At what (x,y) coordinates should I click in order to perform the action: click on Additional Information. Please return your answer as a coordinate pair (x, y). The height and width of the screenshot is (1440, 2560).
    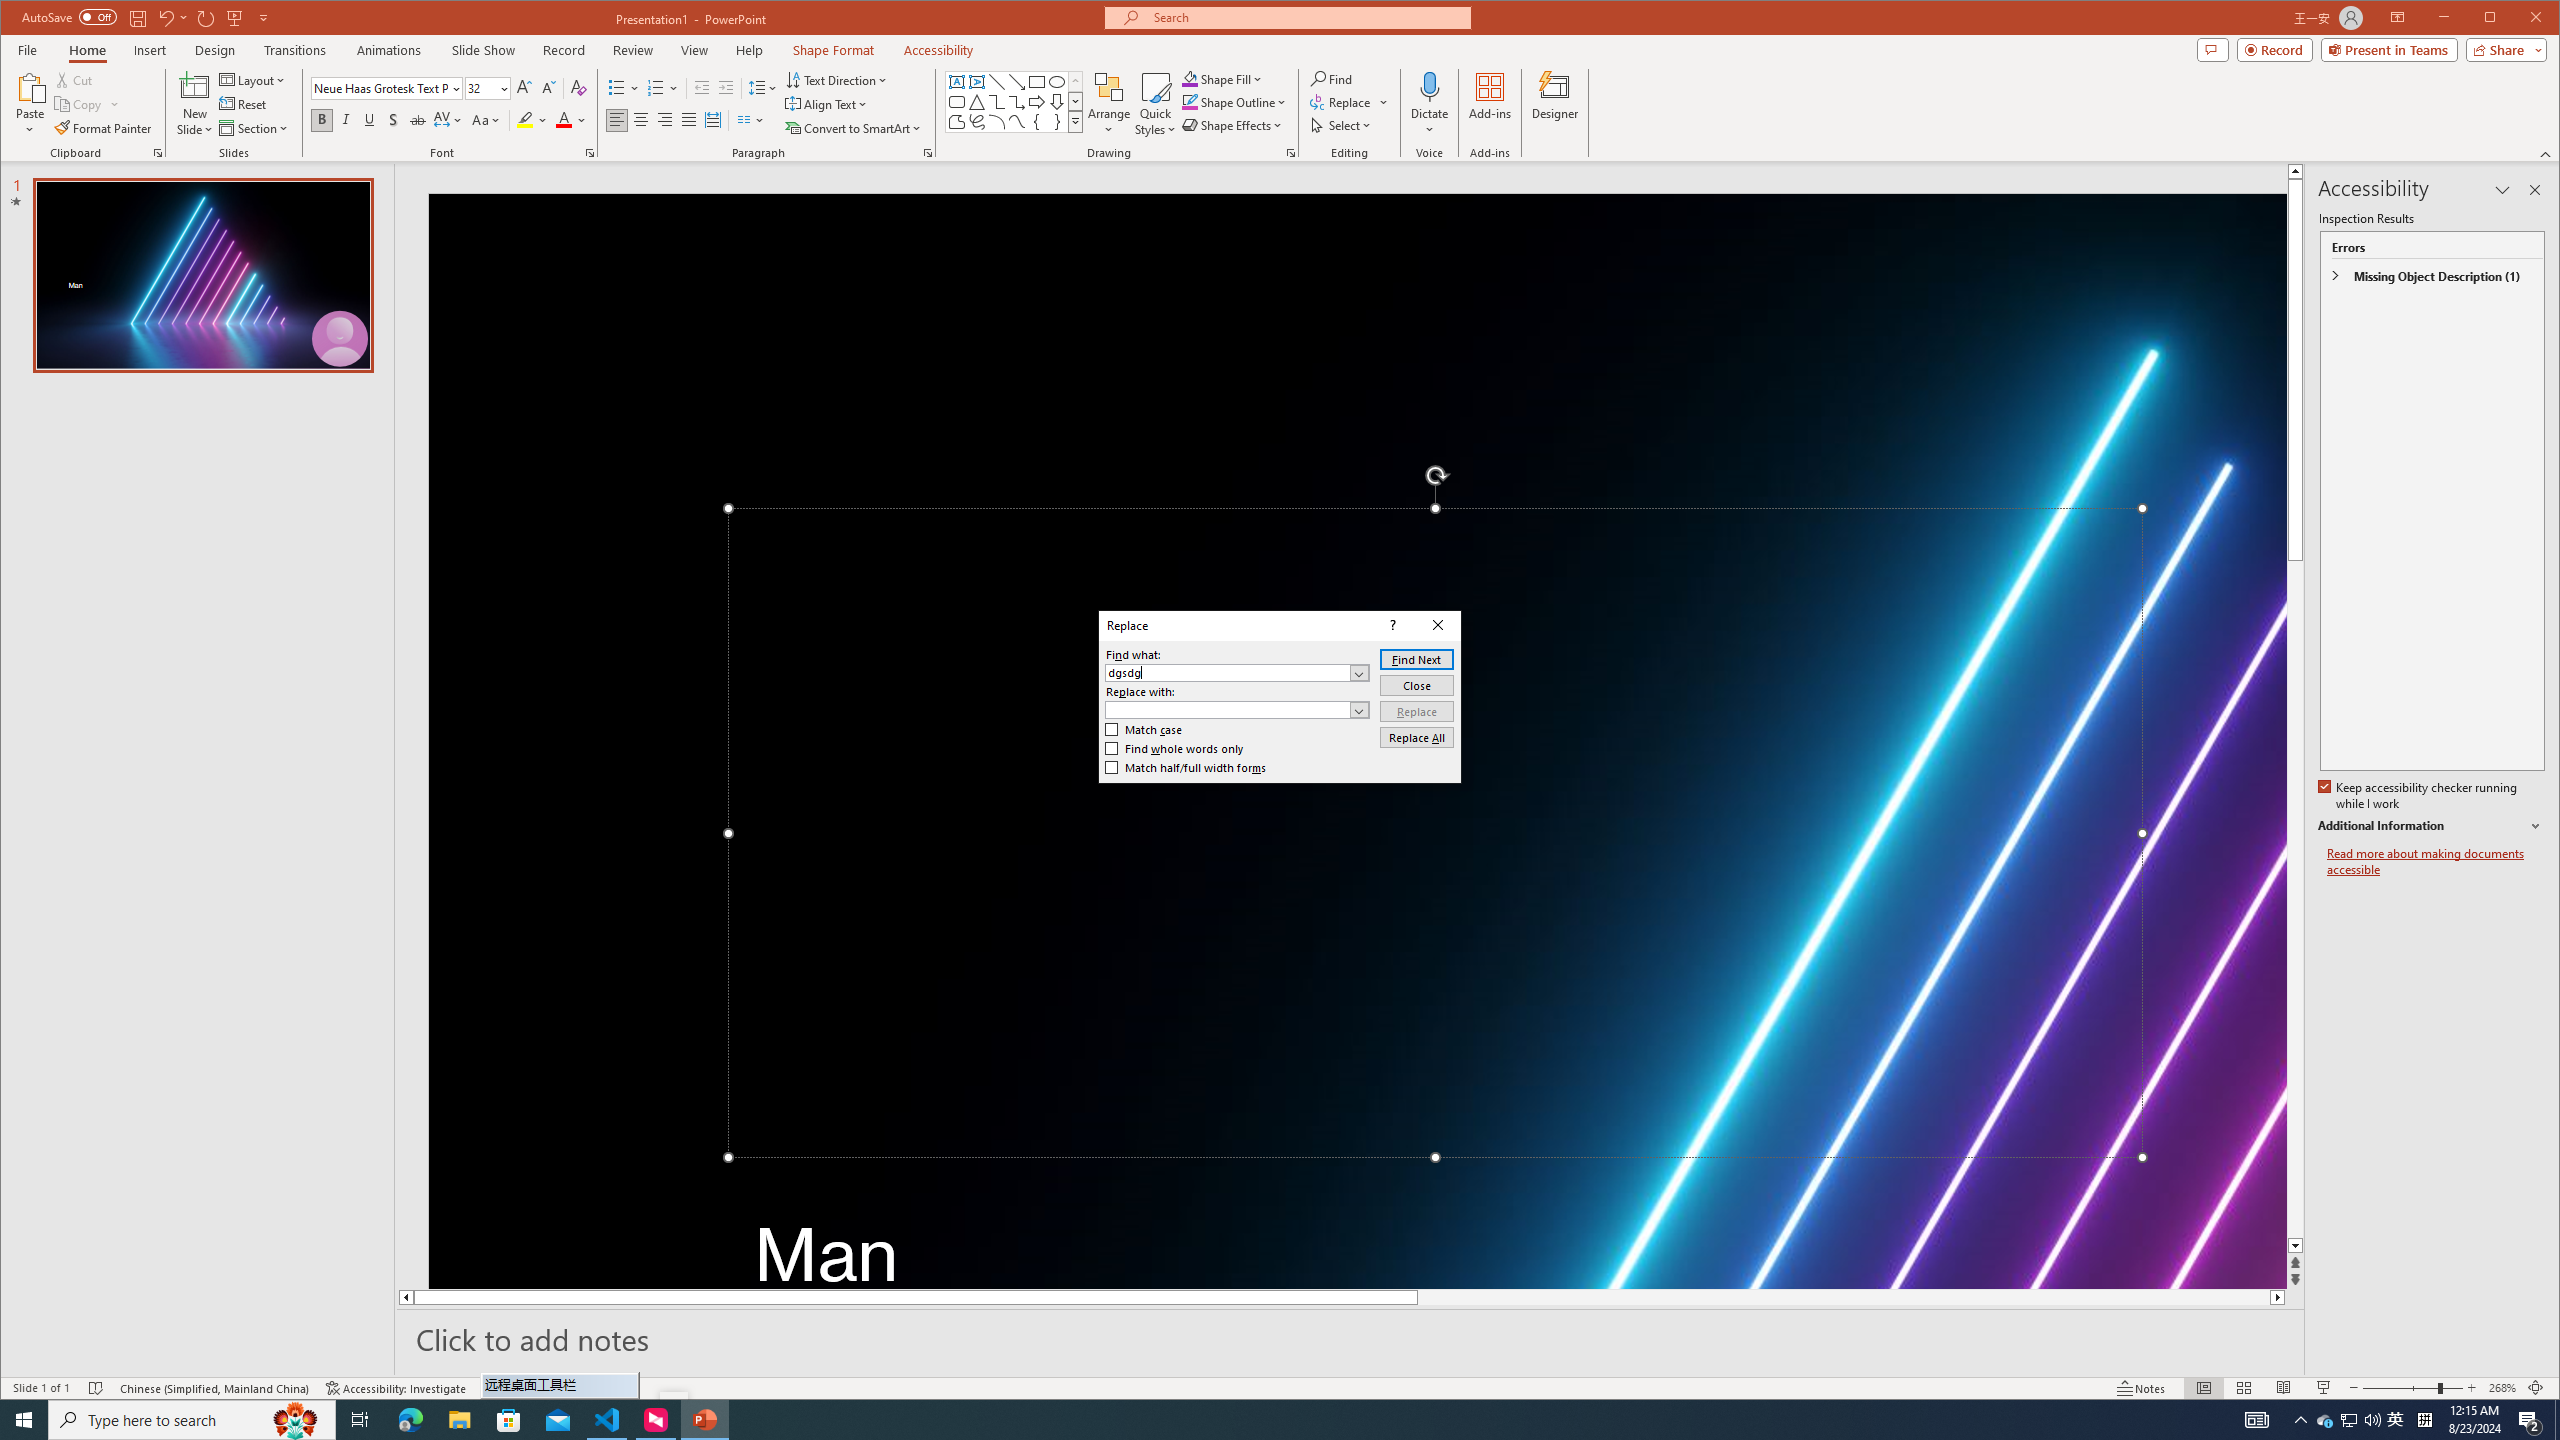
    Looking at the image, I should click on (2430, 826).